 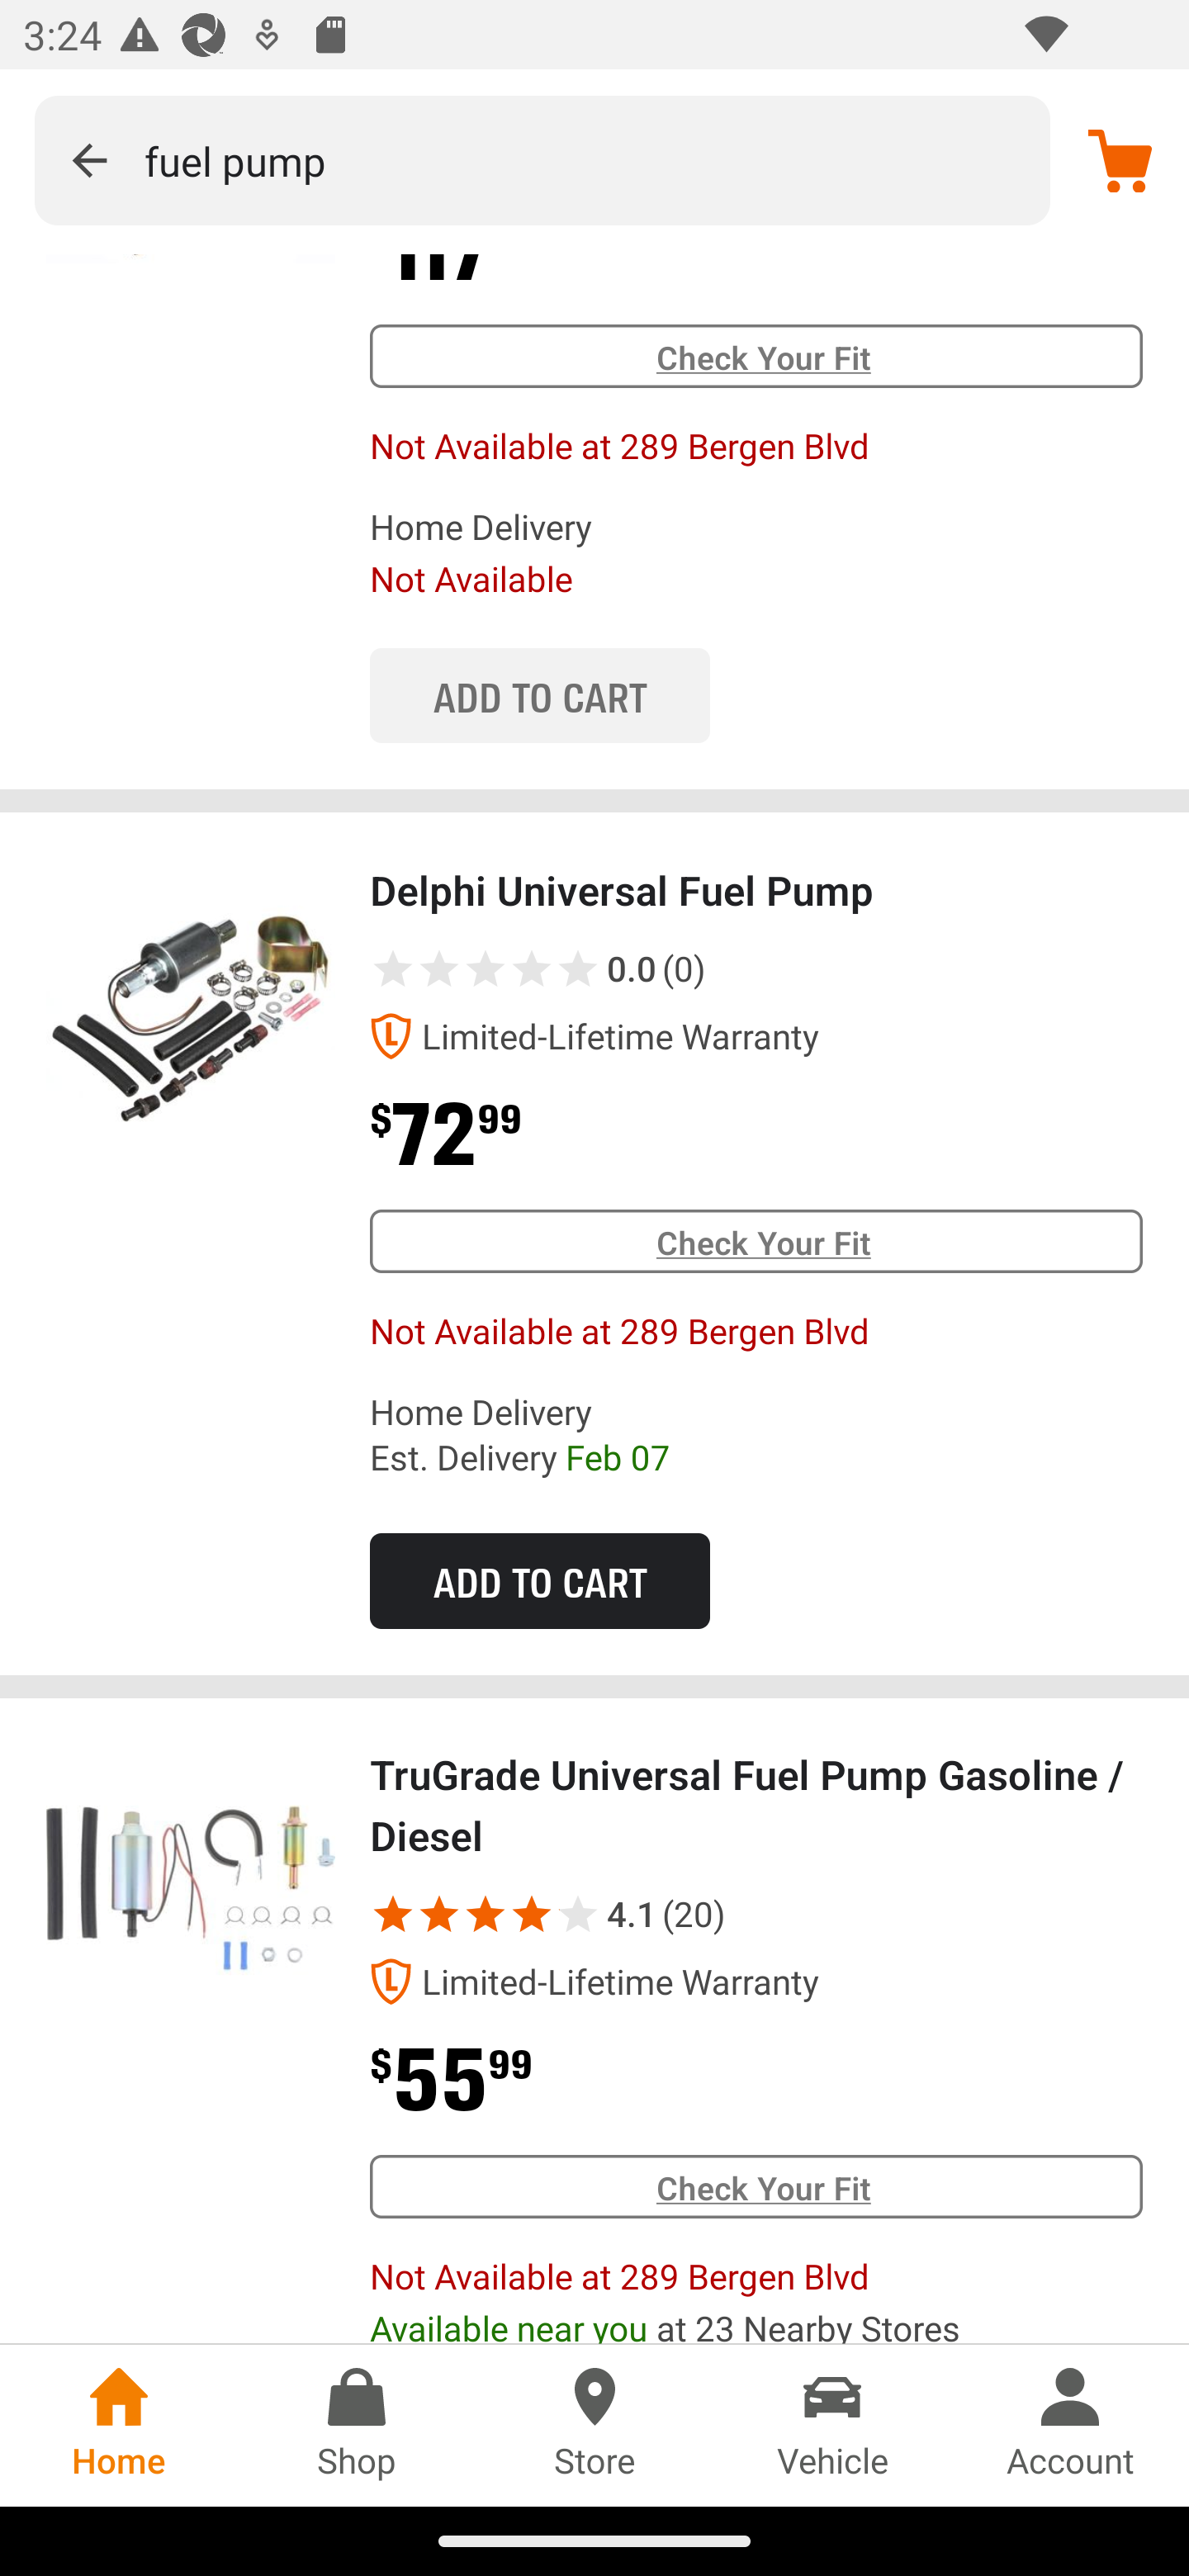 What do you see at coordinates (1120, 159) in the screenshot?
I see `Cart, no items ` at bounding box center [1120, 159].